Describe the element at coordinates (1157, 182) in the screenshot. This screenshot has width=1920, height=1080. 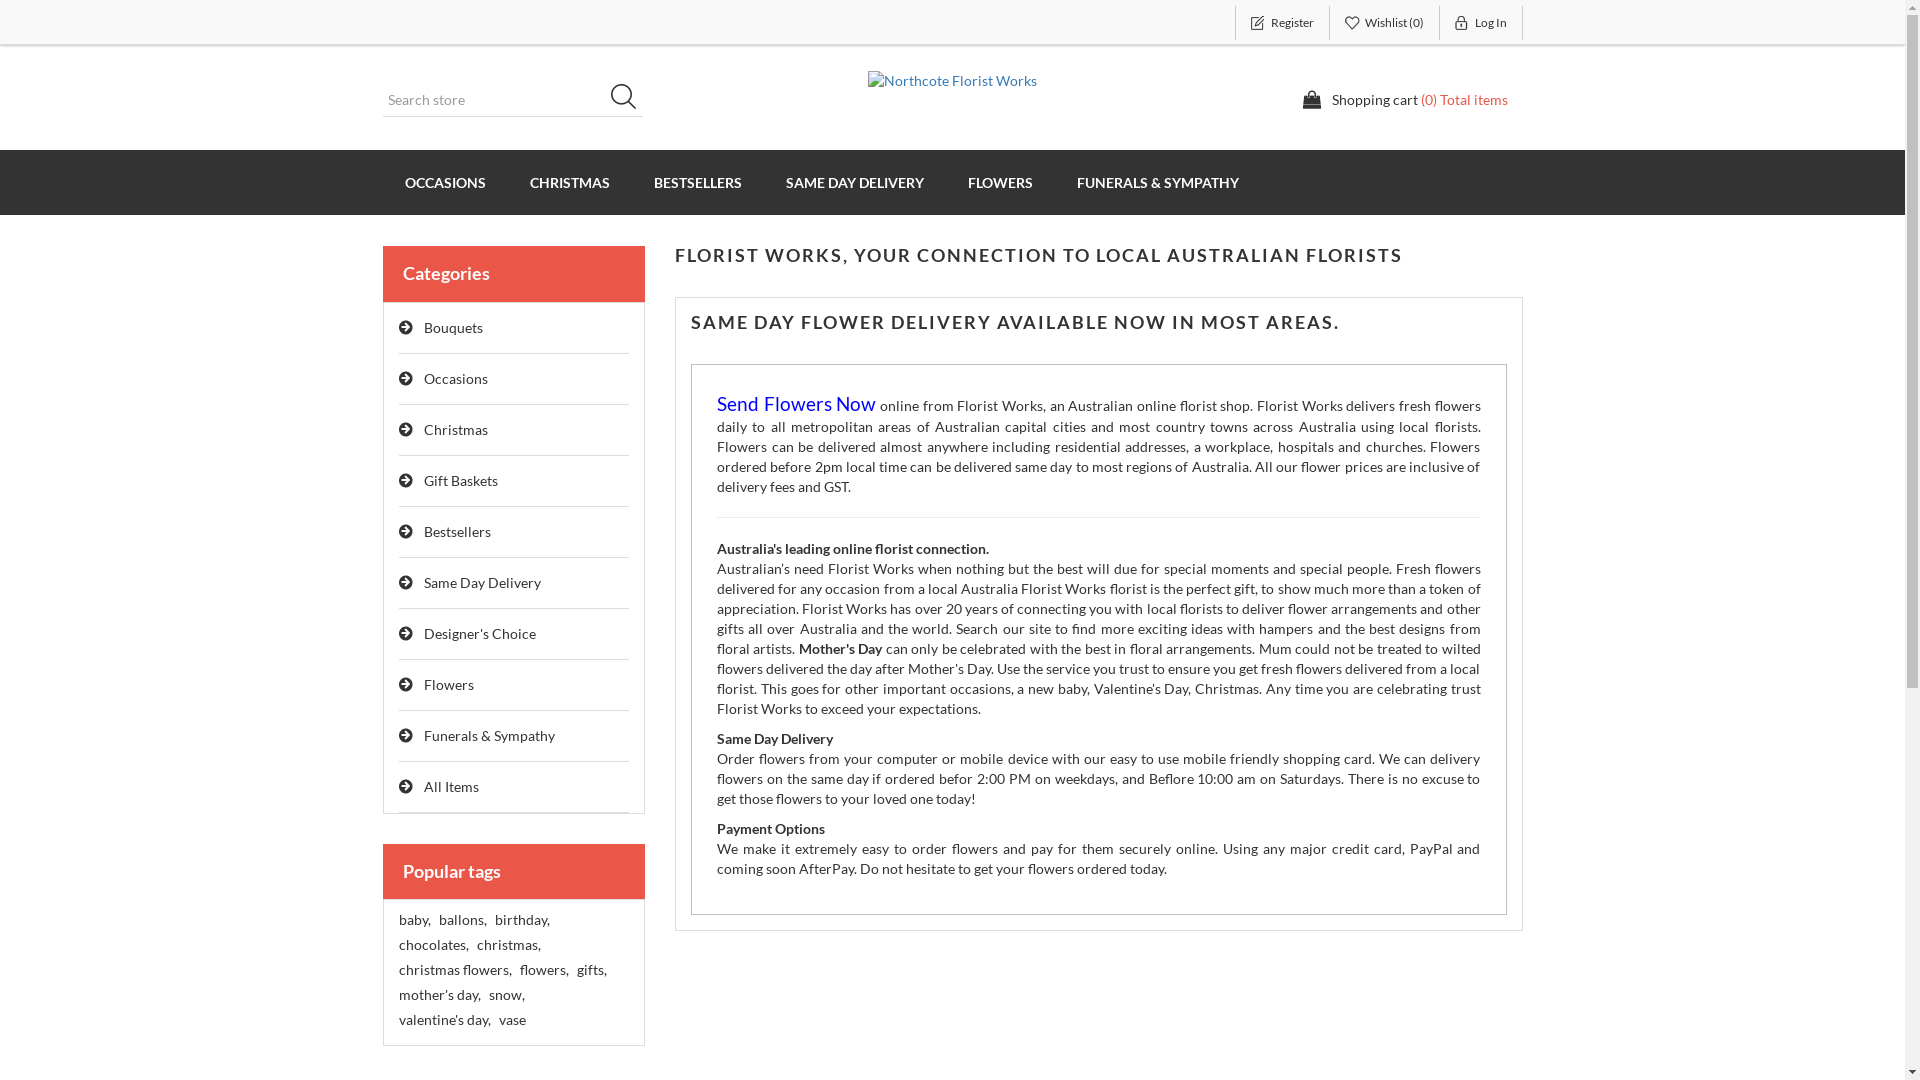
I see `FUNERALS & SYMPATHY` at that location.